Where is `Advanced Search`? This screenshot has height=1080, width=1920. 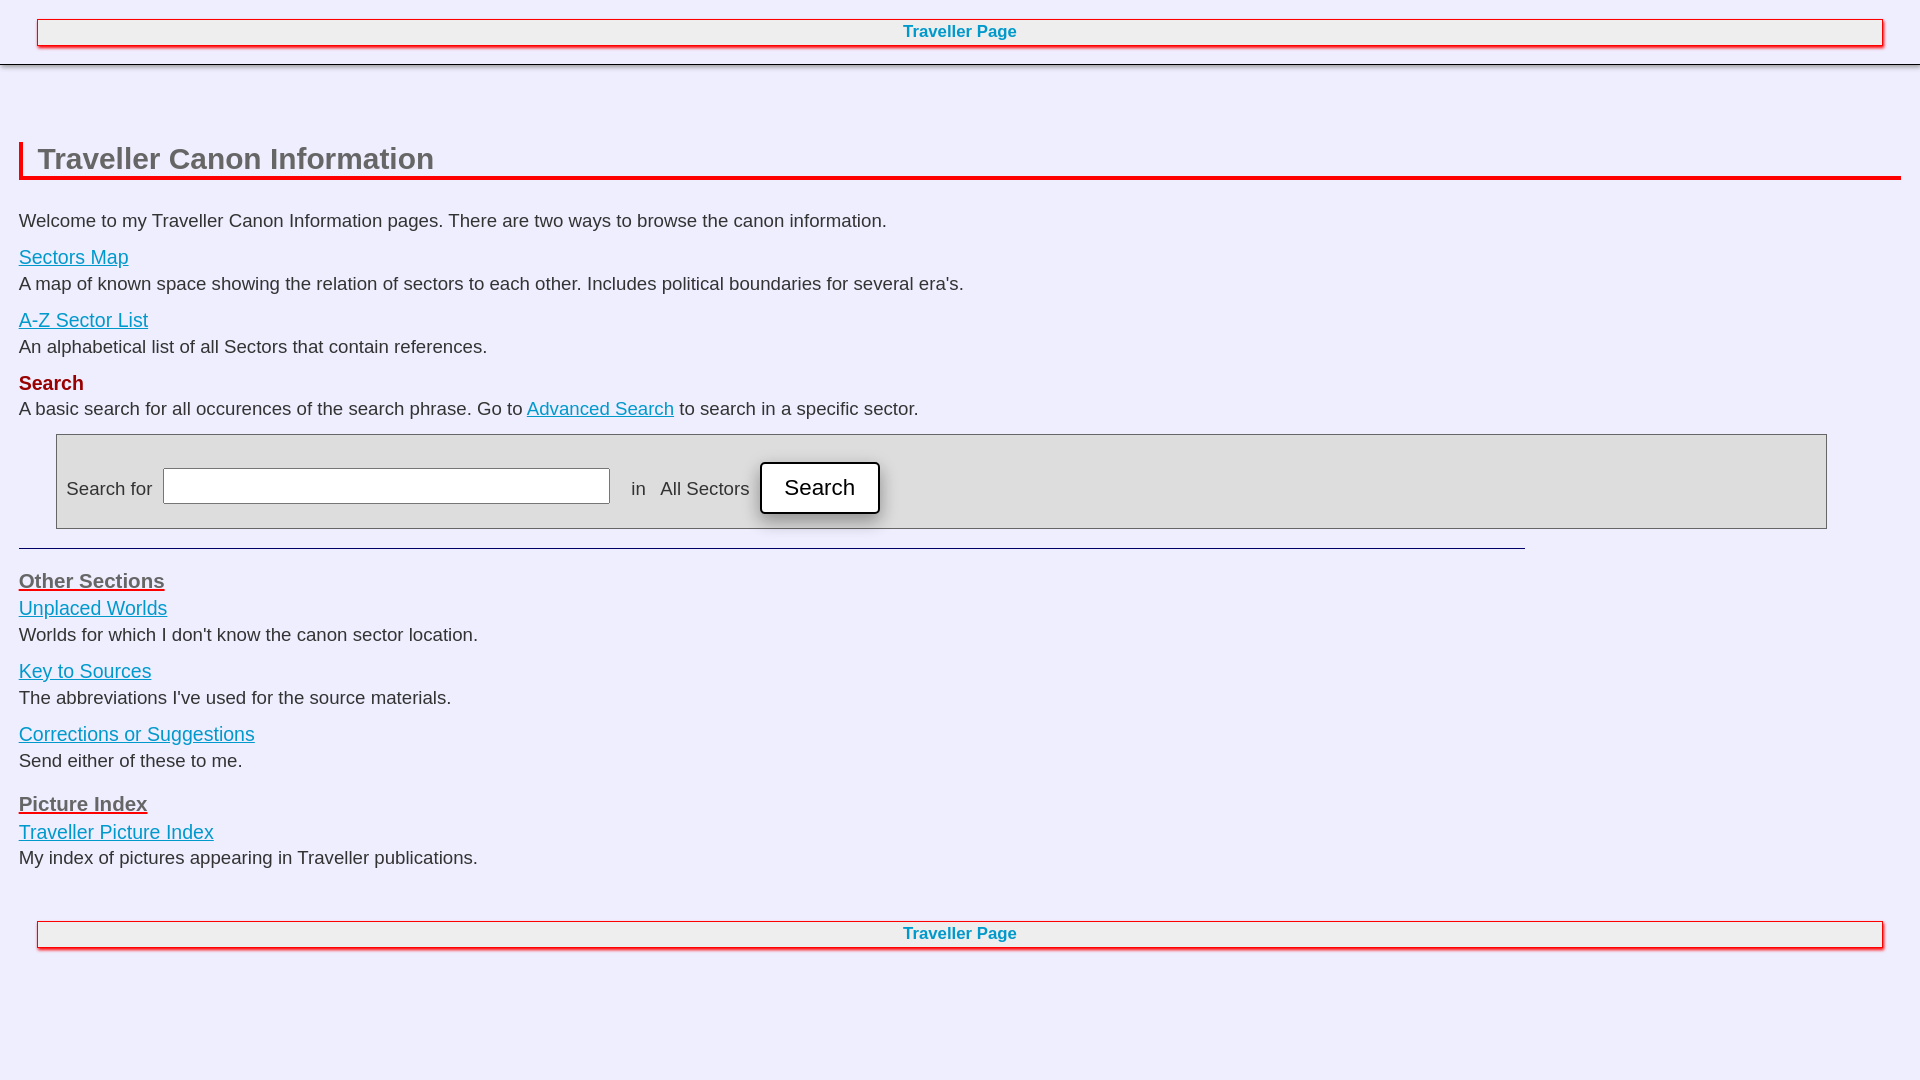
Advanced Search is located at coordinates (600, 408).